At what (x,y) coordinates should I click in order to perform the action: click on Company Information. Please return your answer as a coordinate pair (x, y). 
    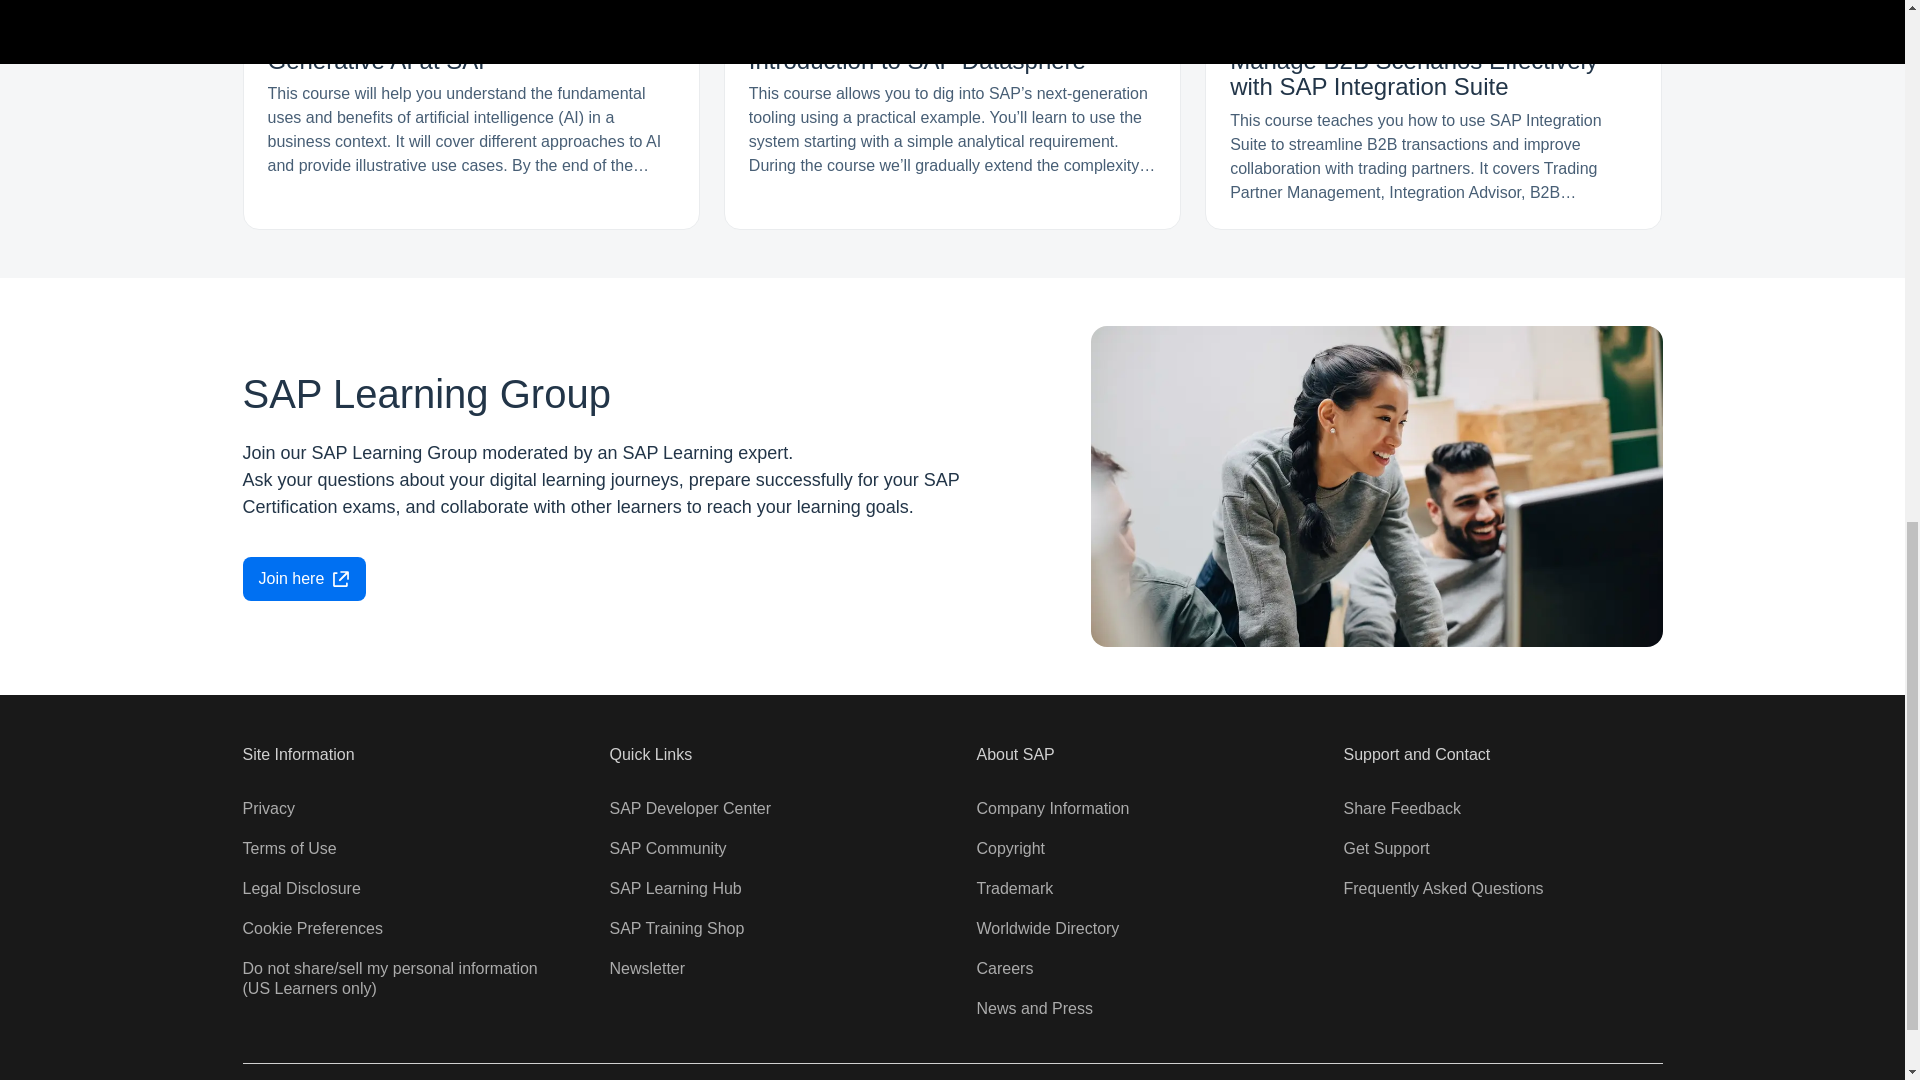
    Looking at the image, I should click on (1052, 808).